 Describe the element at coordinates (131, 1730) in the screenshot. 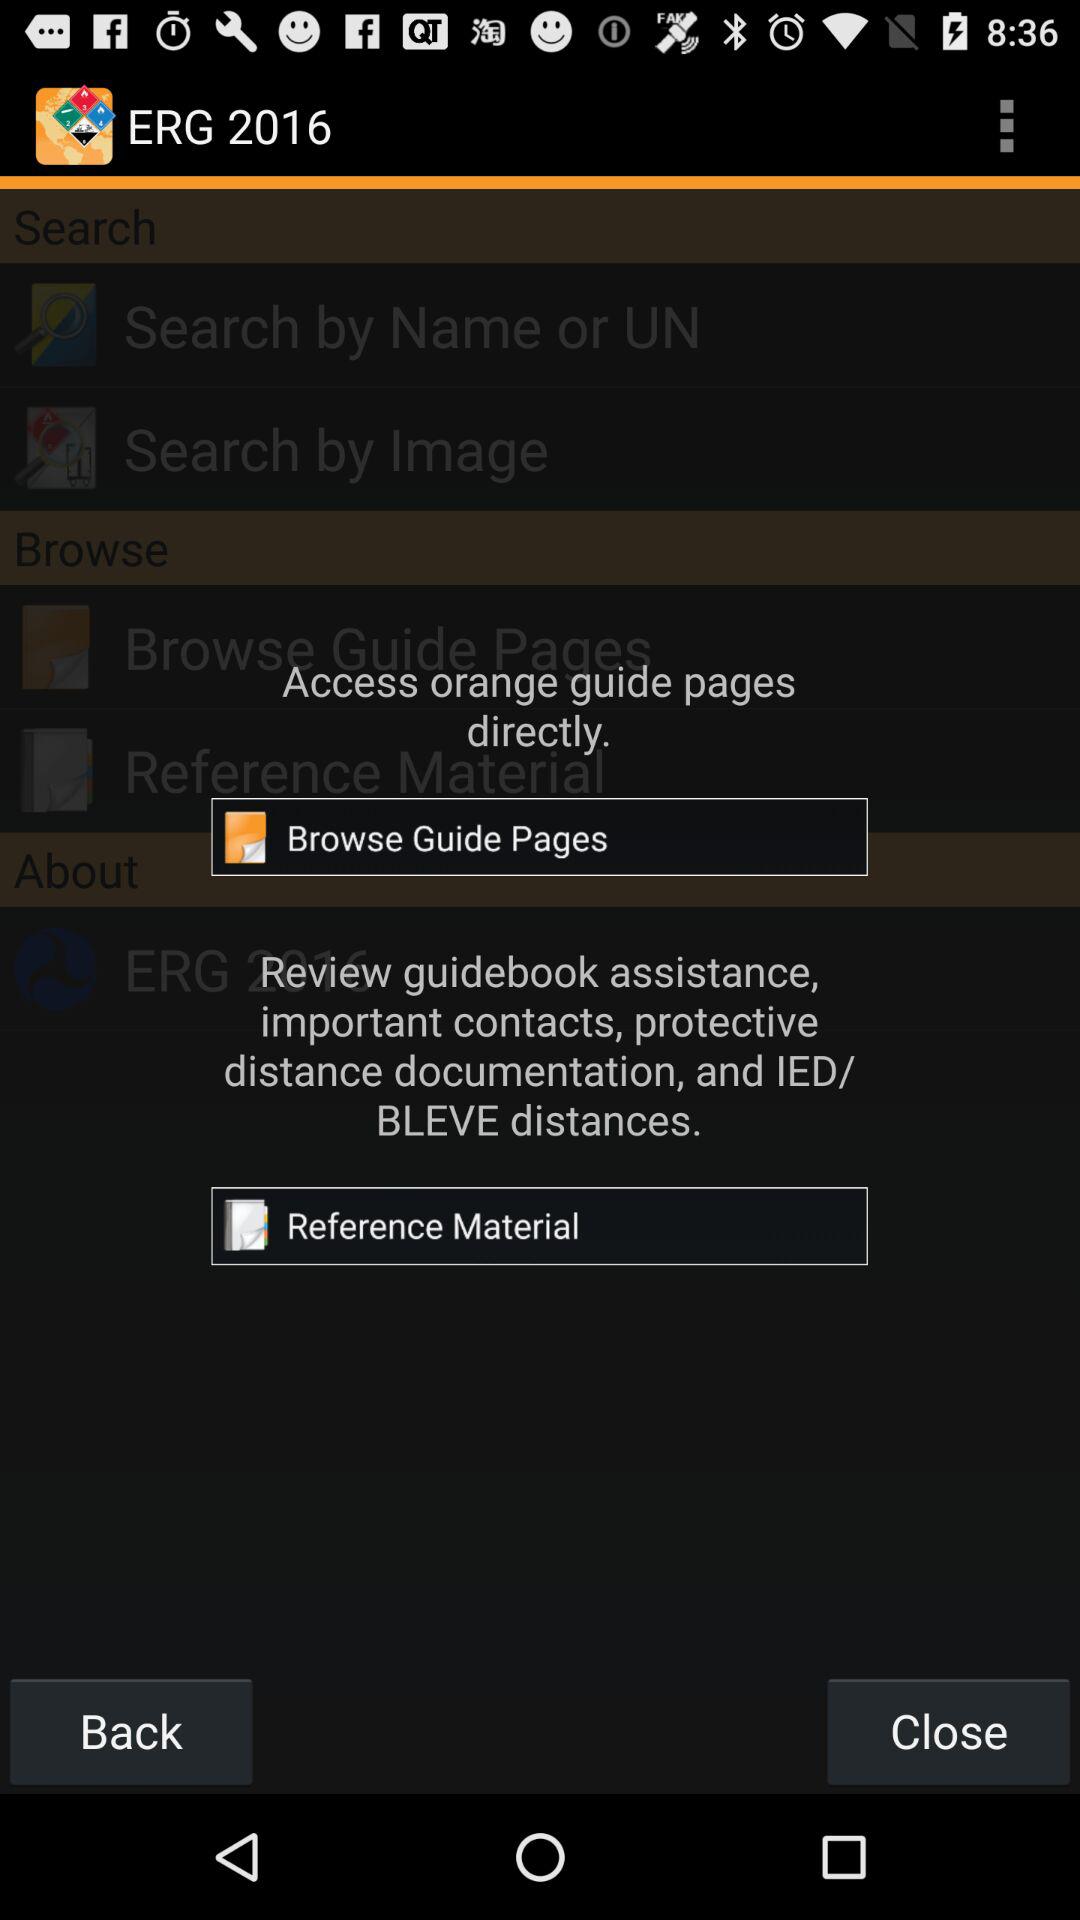

I see `choose button next to the close` at that location.